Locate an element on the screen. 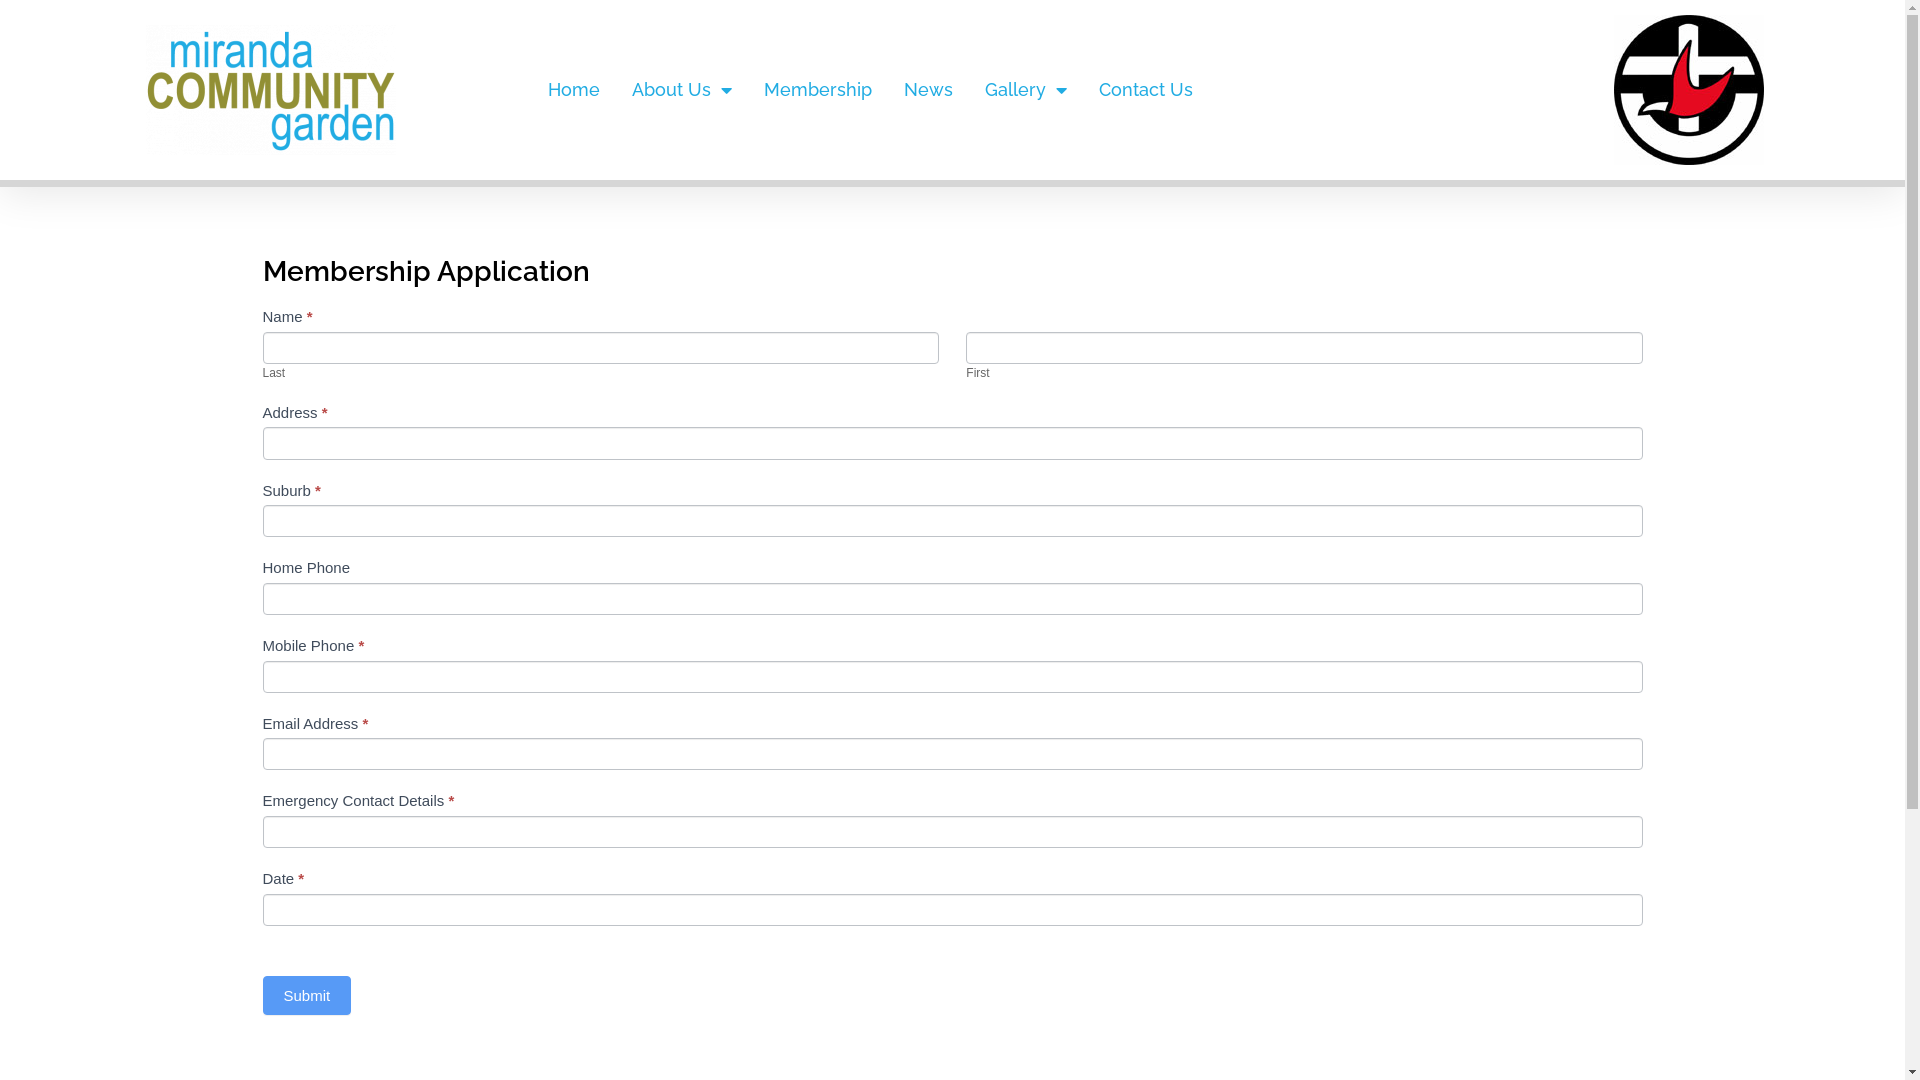 The image size is (1920, 1080). About Us is located at coordinates (682, 90).